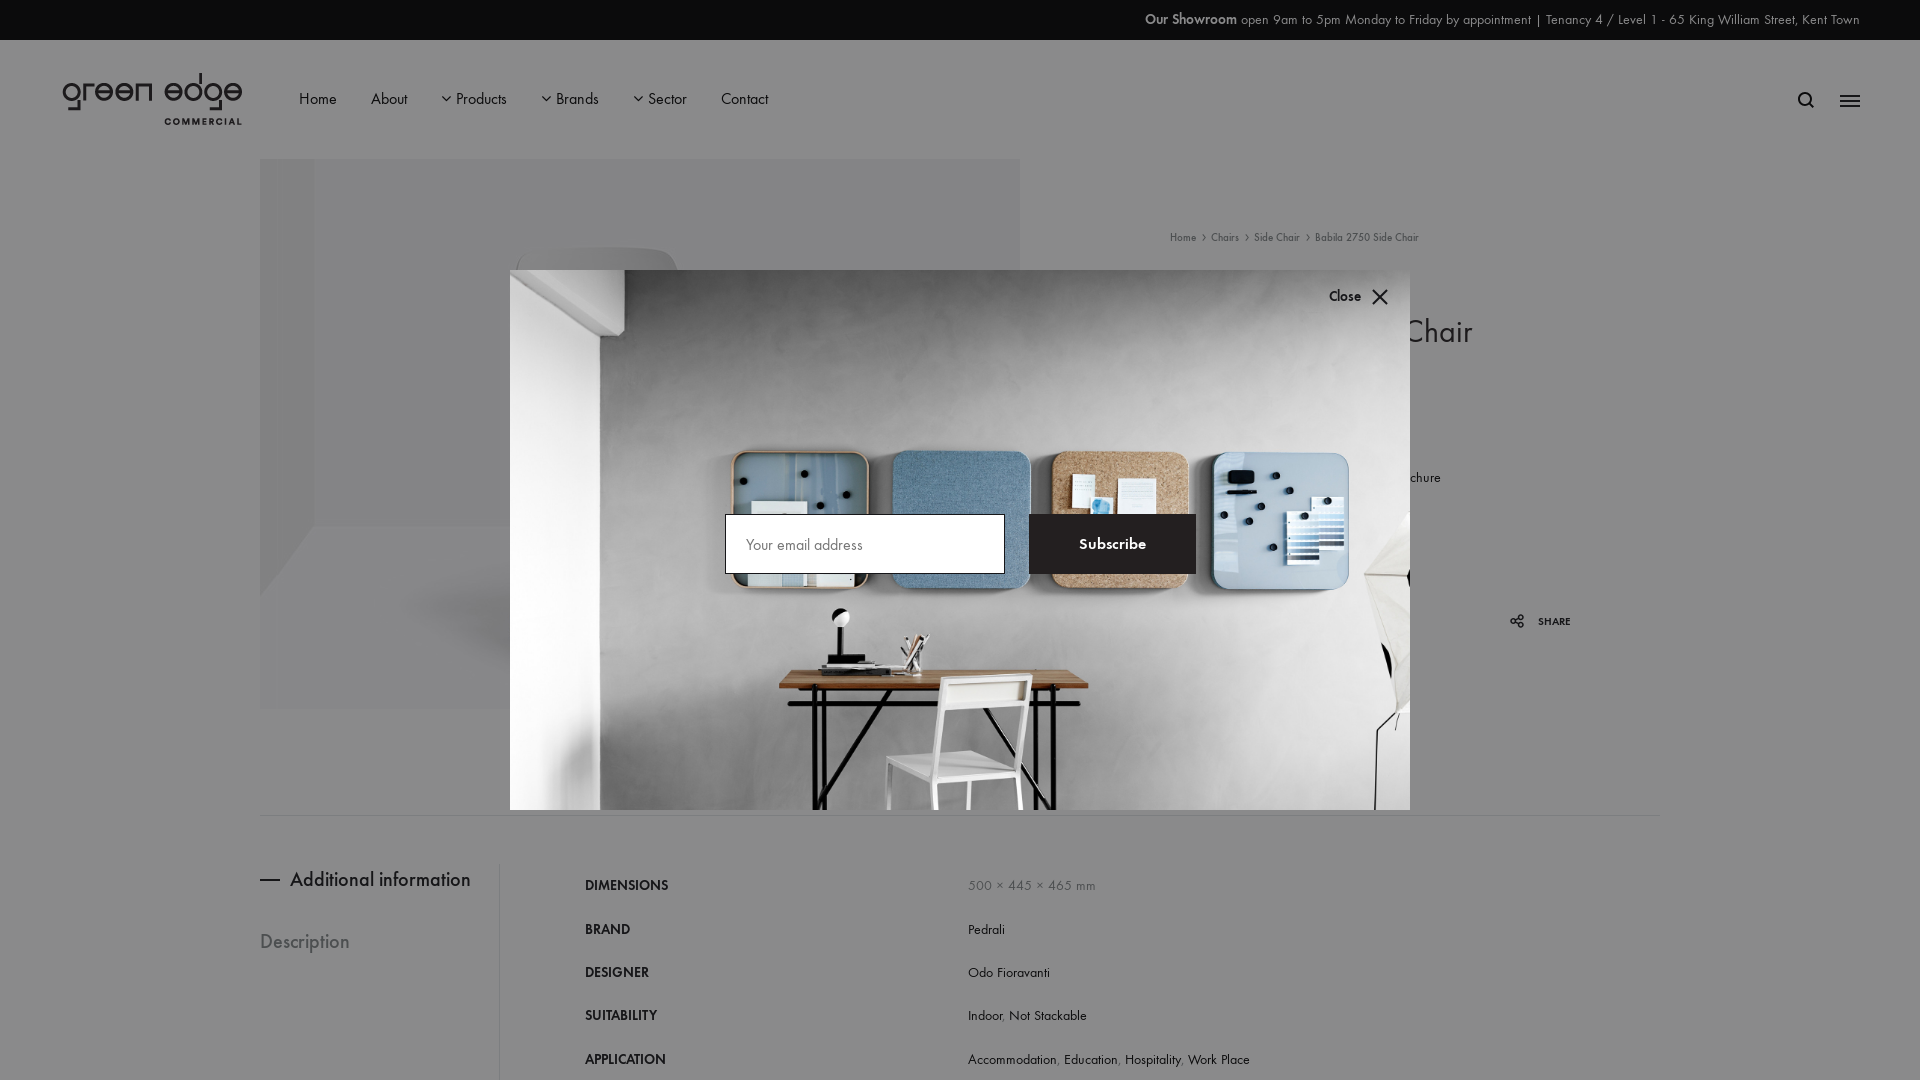 This screenshot has height=1080, width=1920. What do you see at coordinates (1277, 238) in the screenshot?
I see `Side Chair` at bounding box center [1277, 238].